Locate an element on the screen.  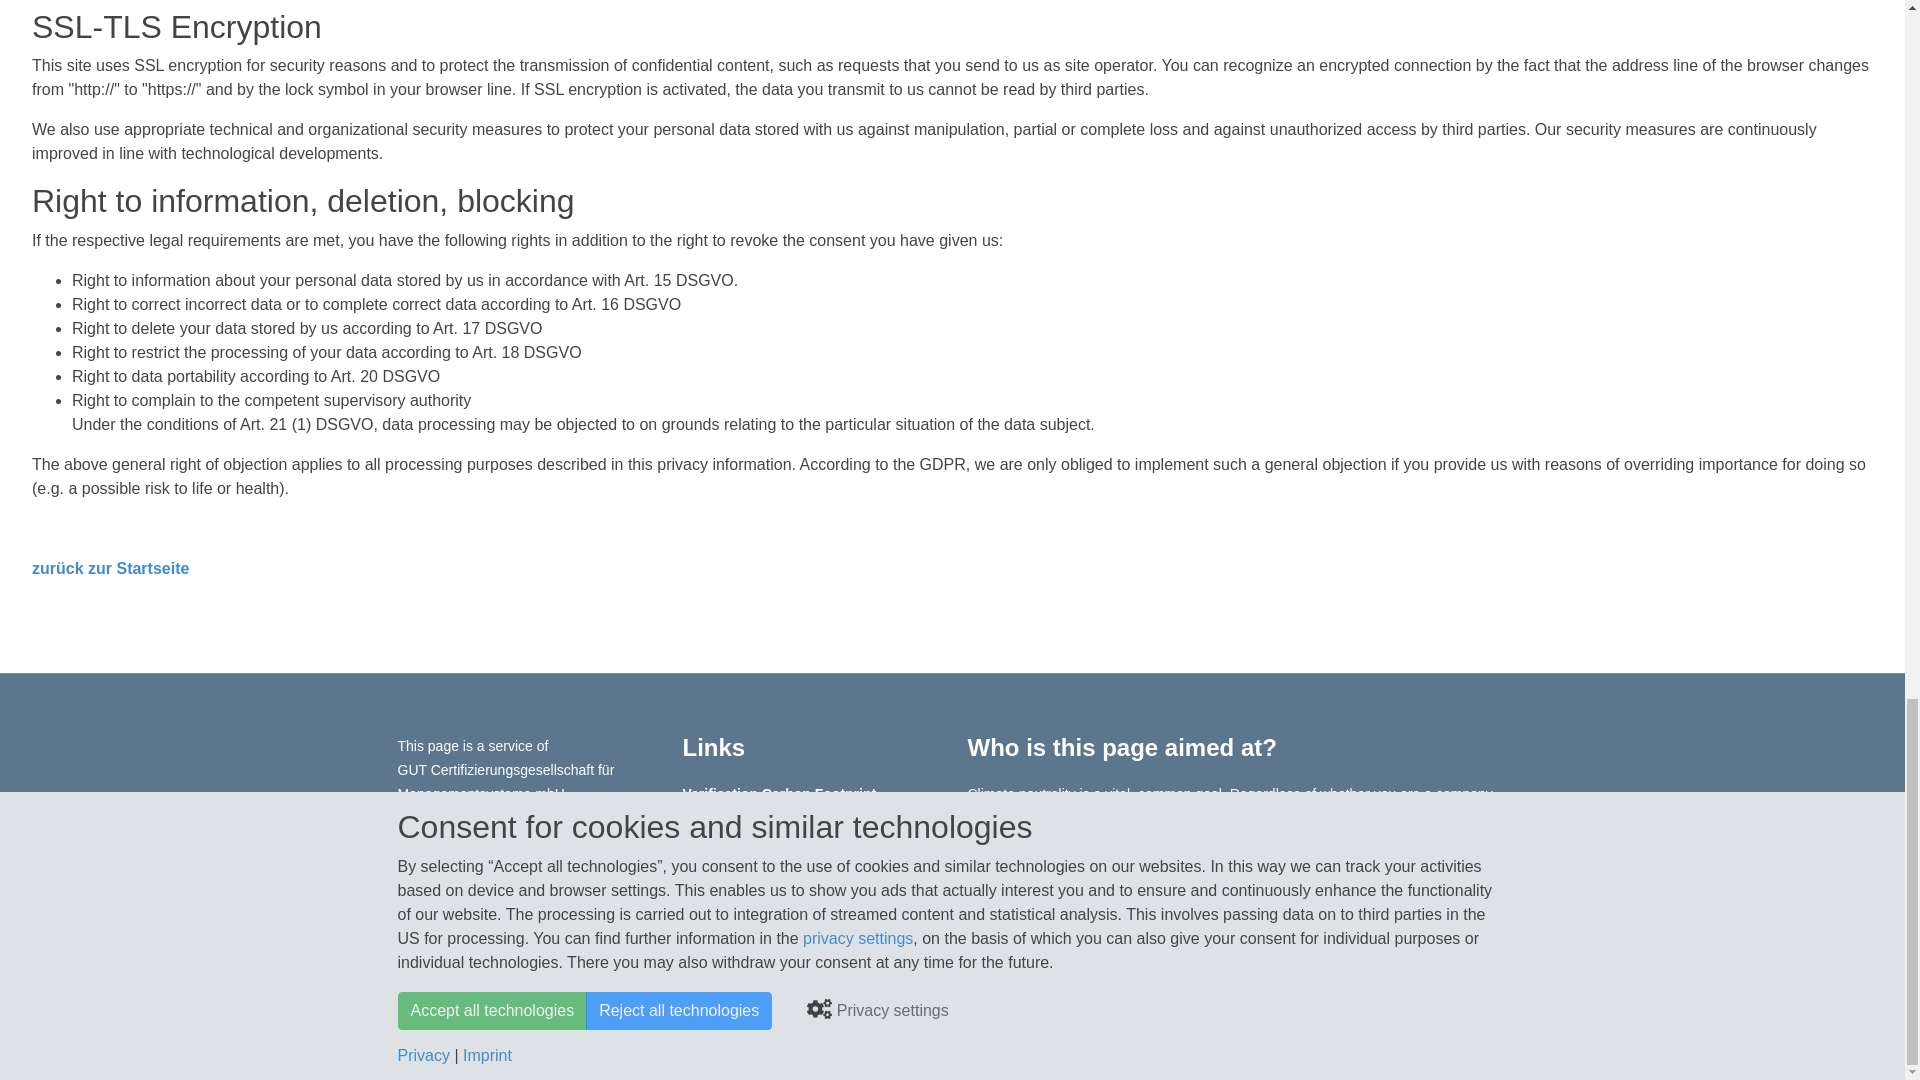
XING is located at coordinates (768, 934).